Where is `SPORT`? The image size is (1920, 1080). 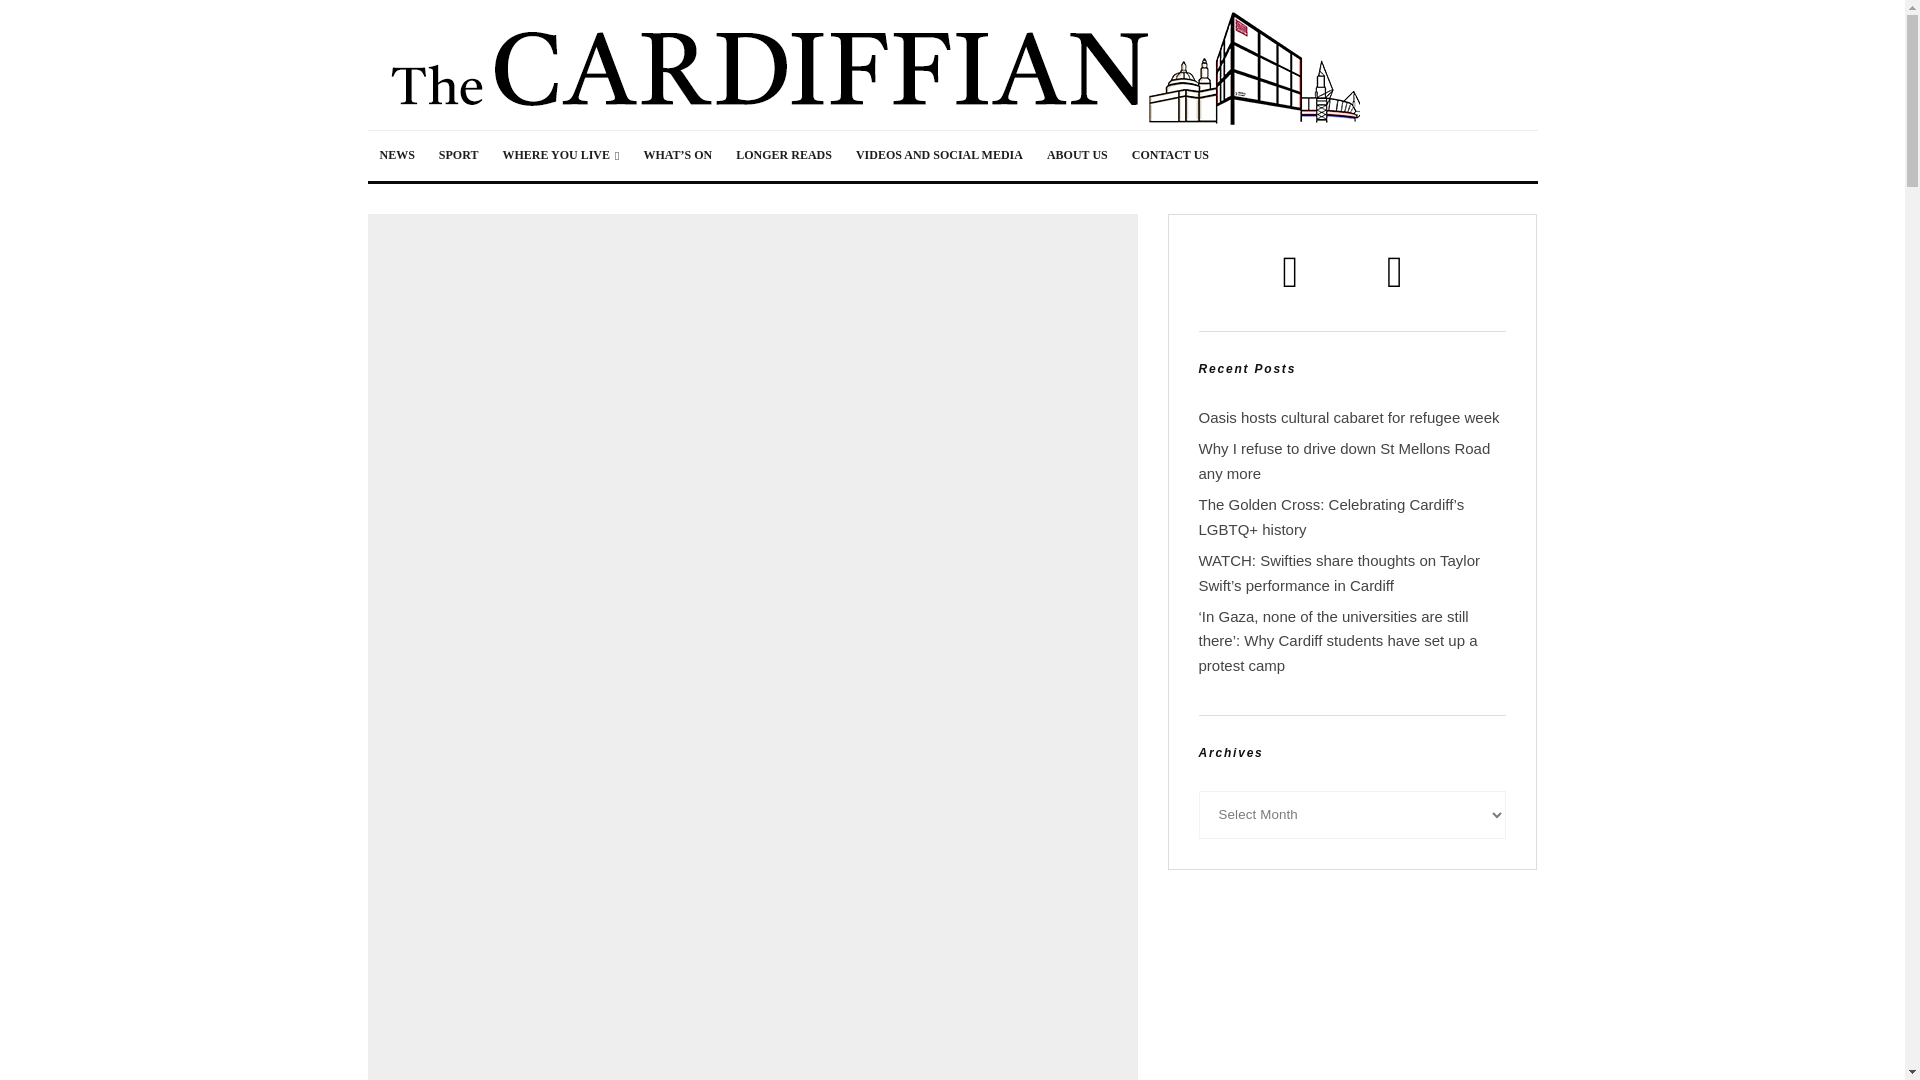 SPORT is located at coordinates (458, 156).